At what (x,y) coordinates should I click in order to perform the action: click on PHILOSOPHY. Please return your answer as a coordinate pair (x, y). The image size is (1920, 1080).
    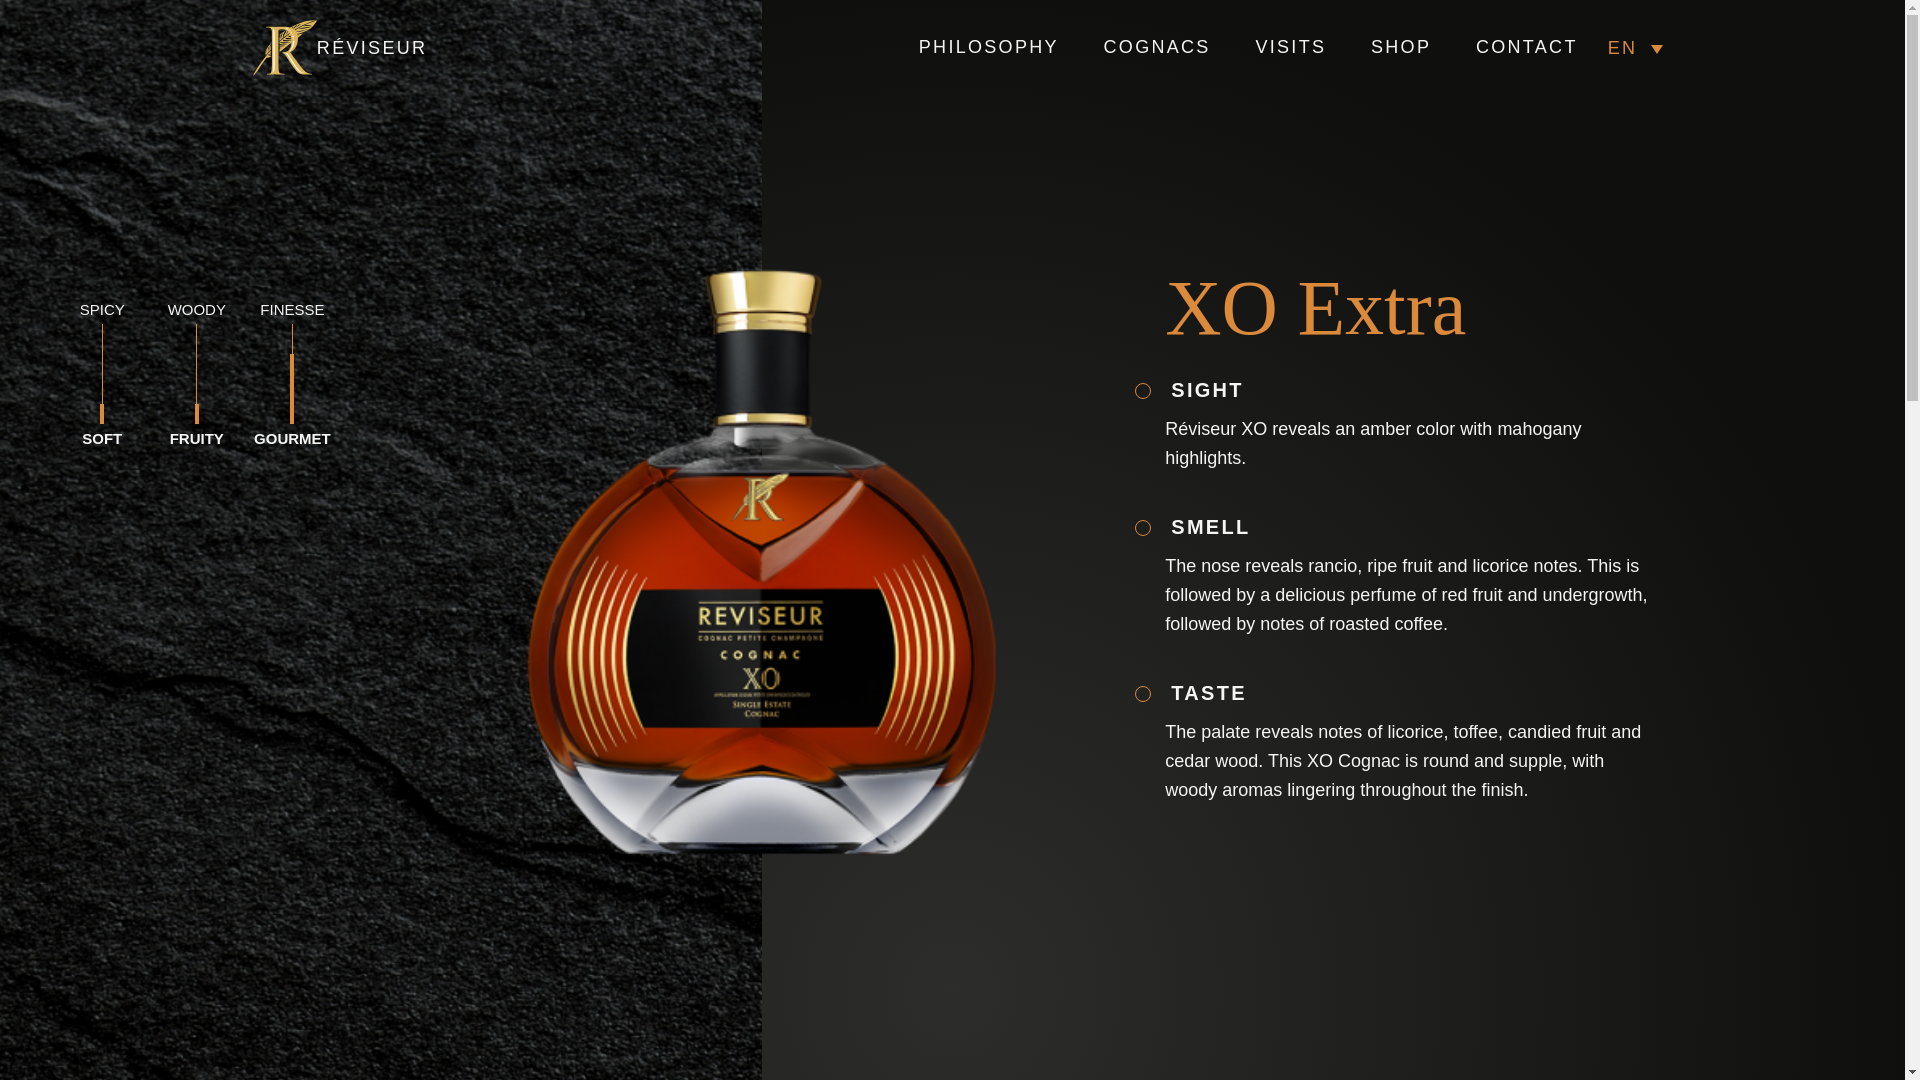
    Looking at the image, I should click on (989, 47).